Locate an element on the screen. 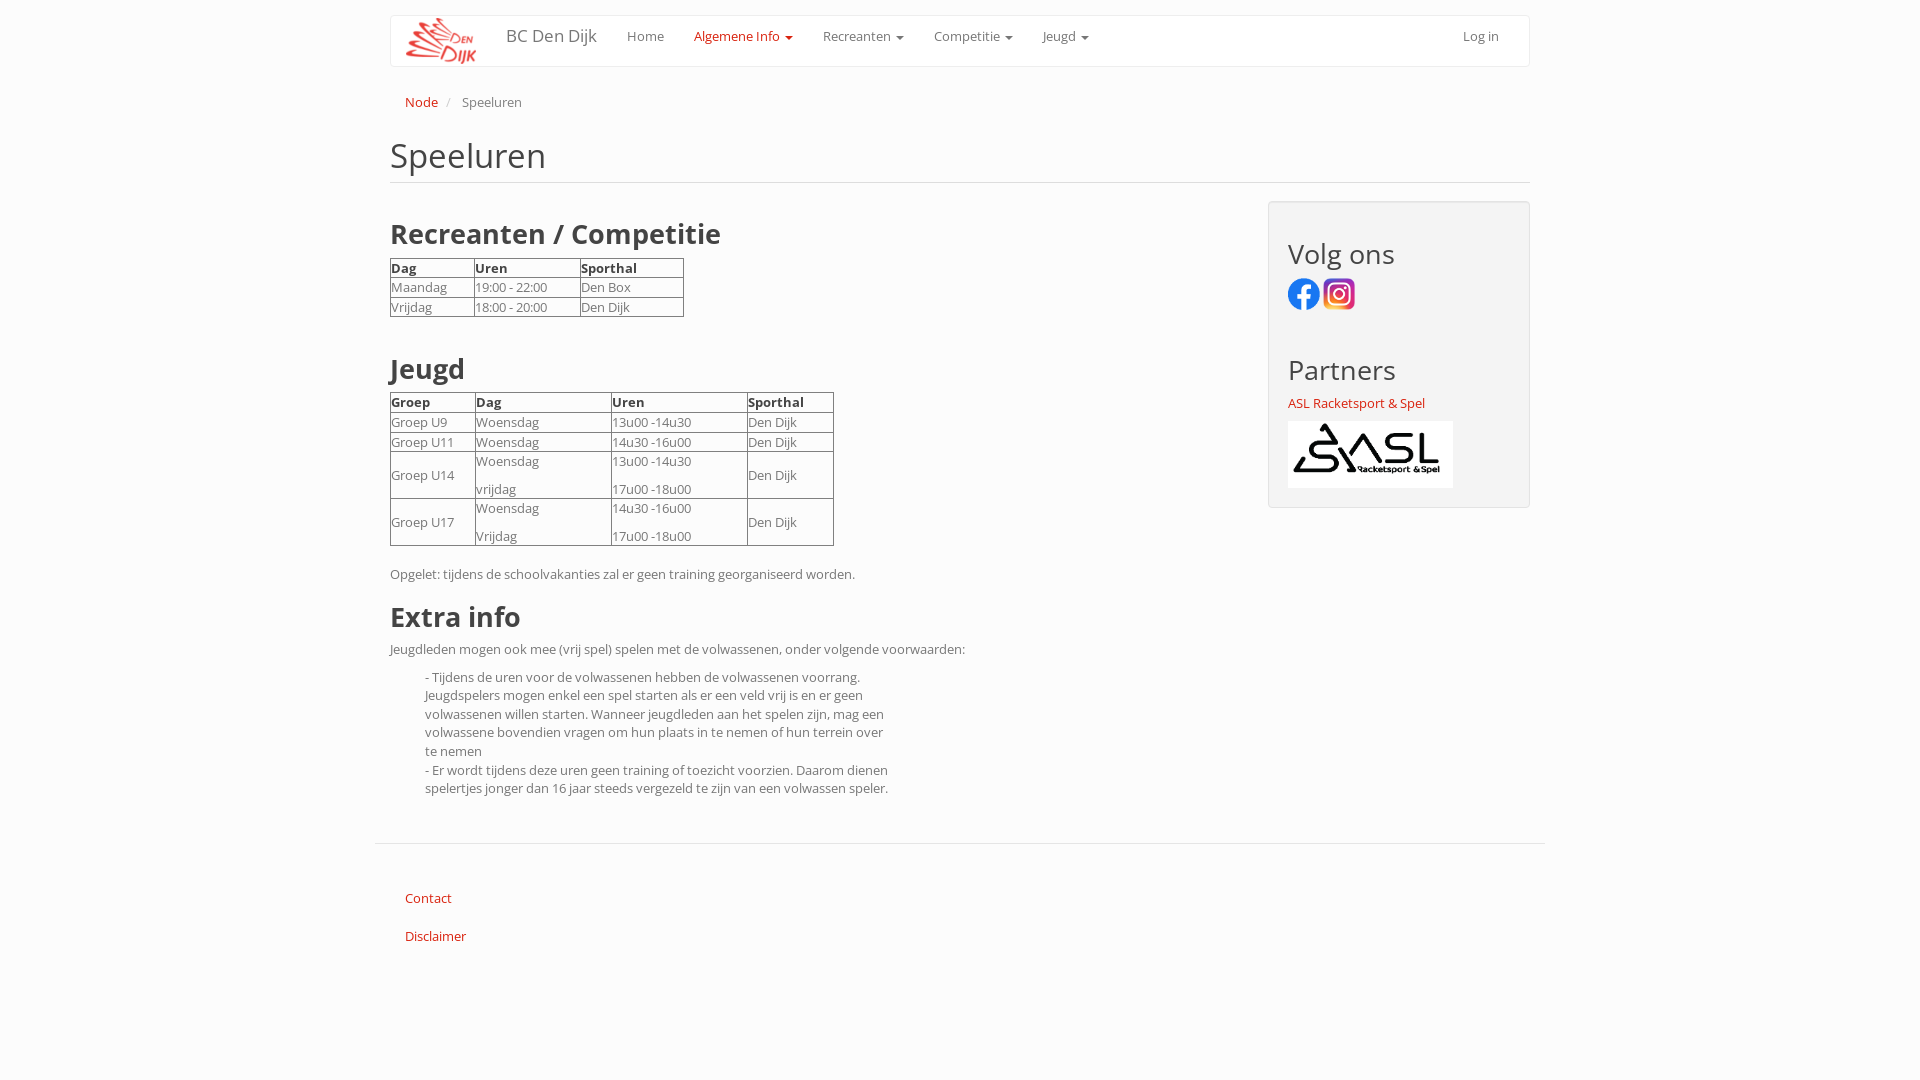 The height and width of the screenshot is (1080, 1920). Disclaimer is located at coordinates (960, 936).